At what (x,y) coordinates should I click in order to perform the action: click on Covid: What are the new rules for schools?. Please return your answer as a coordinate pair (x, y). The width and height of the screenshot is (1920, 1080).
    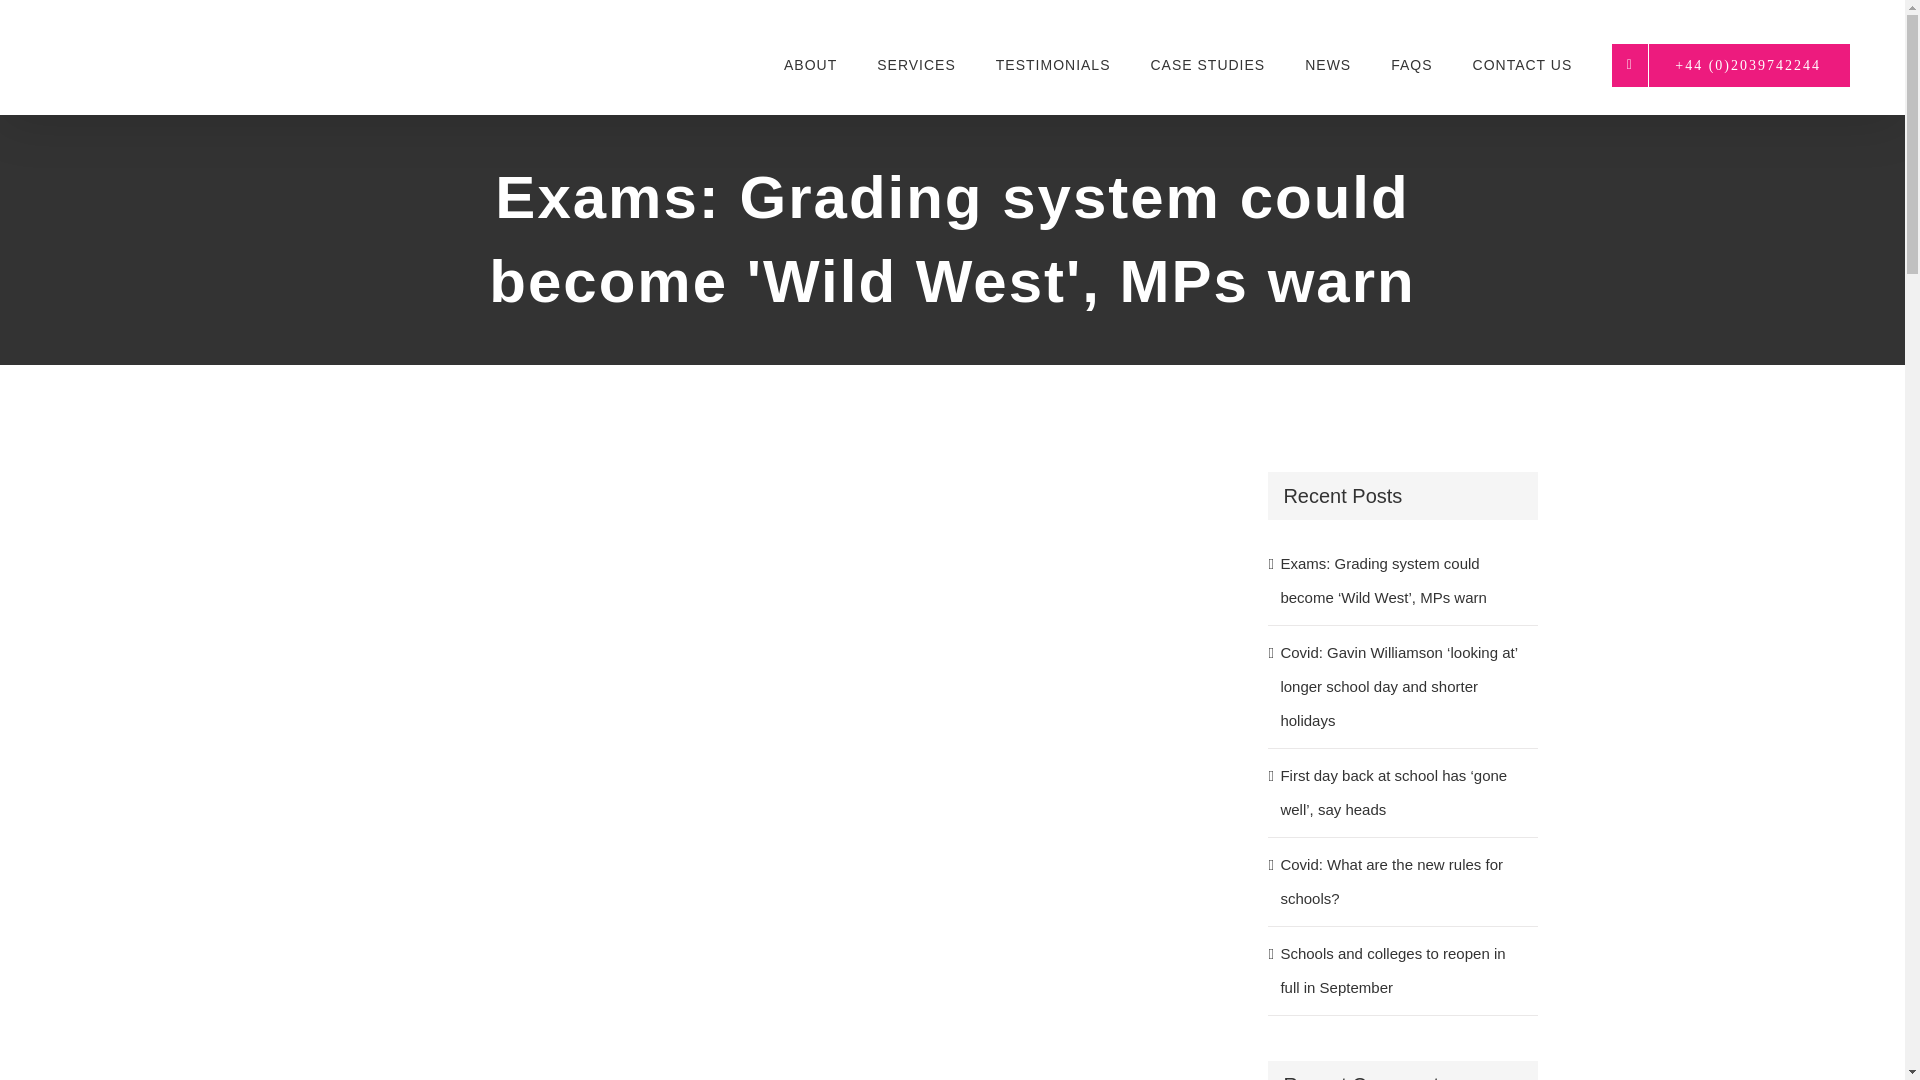
    Looking at the image, I should click on (1392, 882).